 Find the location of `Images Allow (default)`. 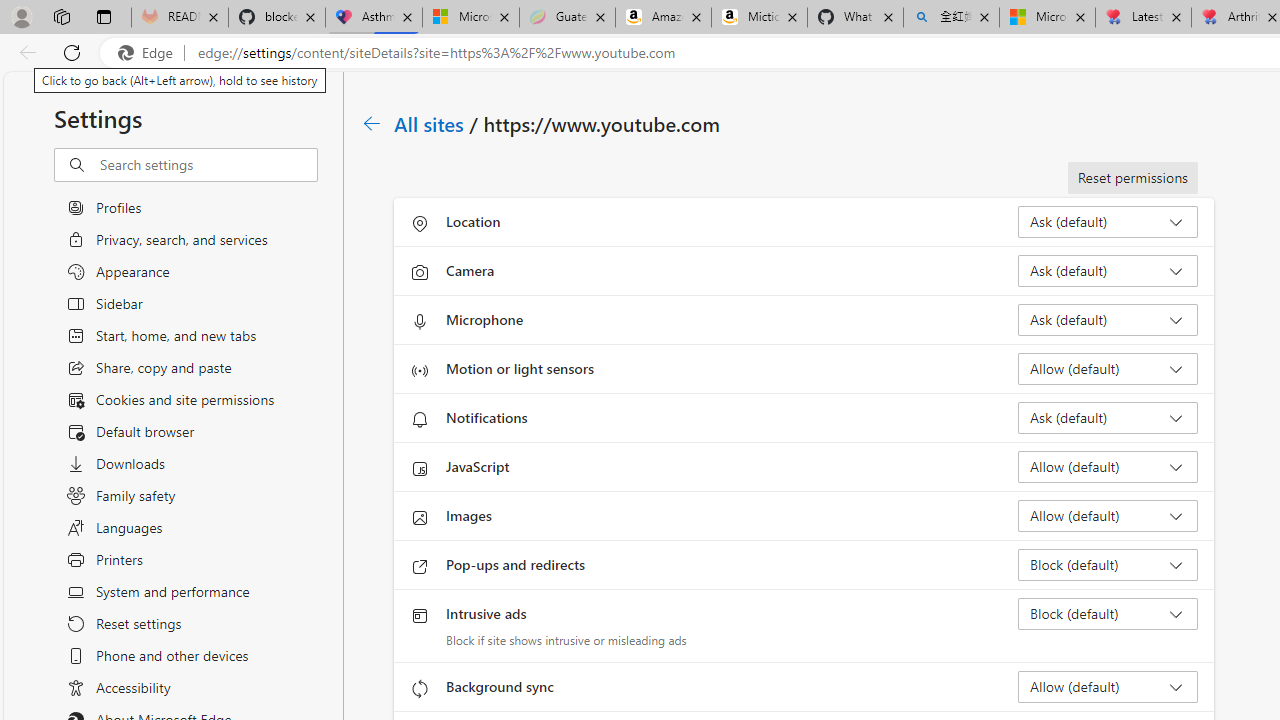

Images Allow (default) is located at coordinates (1108, 516).